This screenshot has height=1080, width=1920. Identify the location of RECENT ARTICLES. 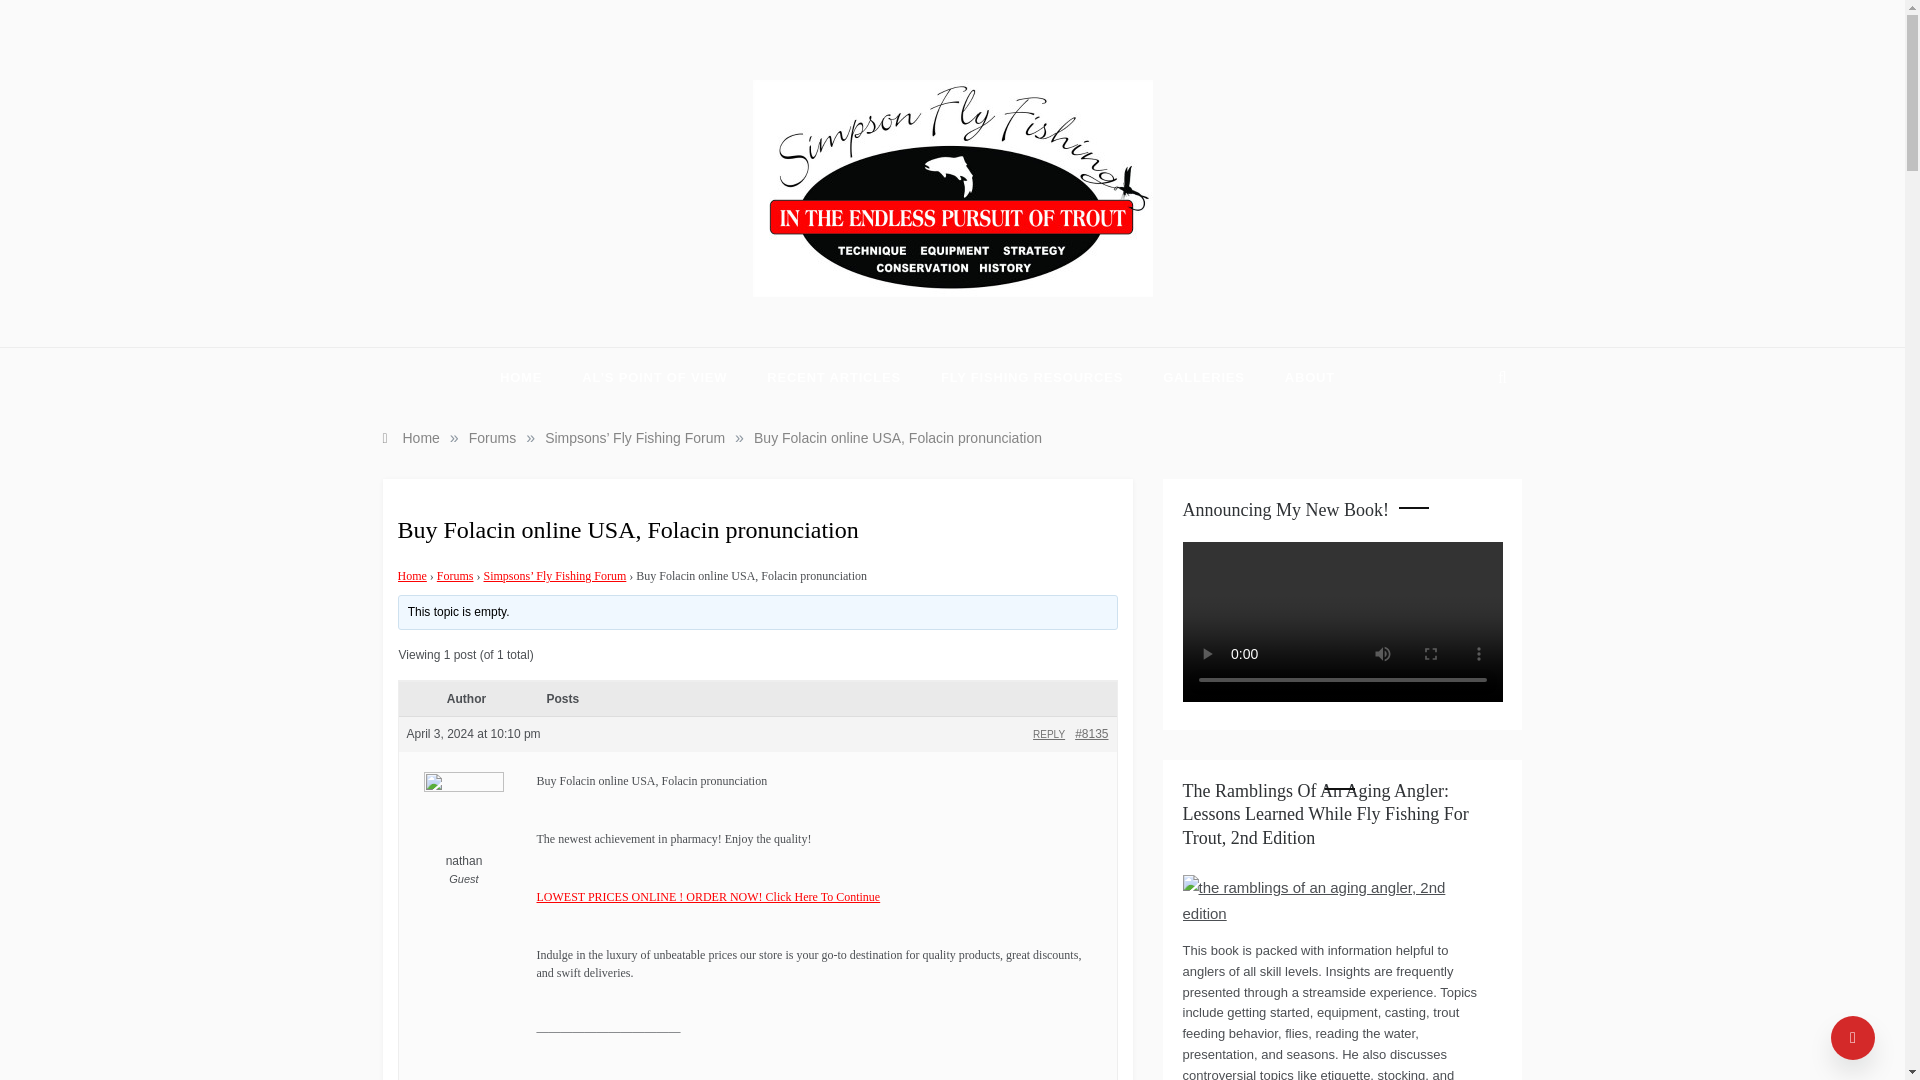
(834, 378).